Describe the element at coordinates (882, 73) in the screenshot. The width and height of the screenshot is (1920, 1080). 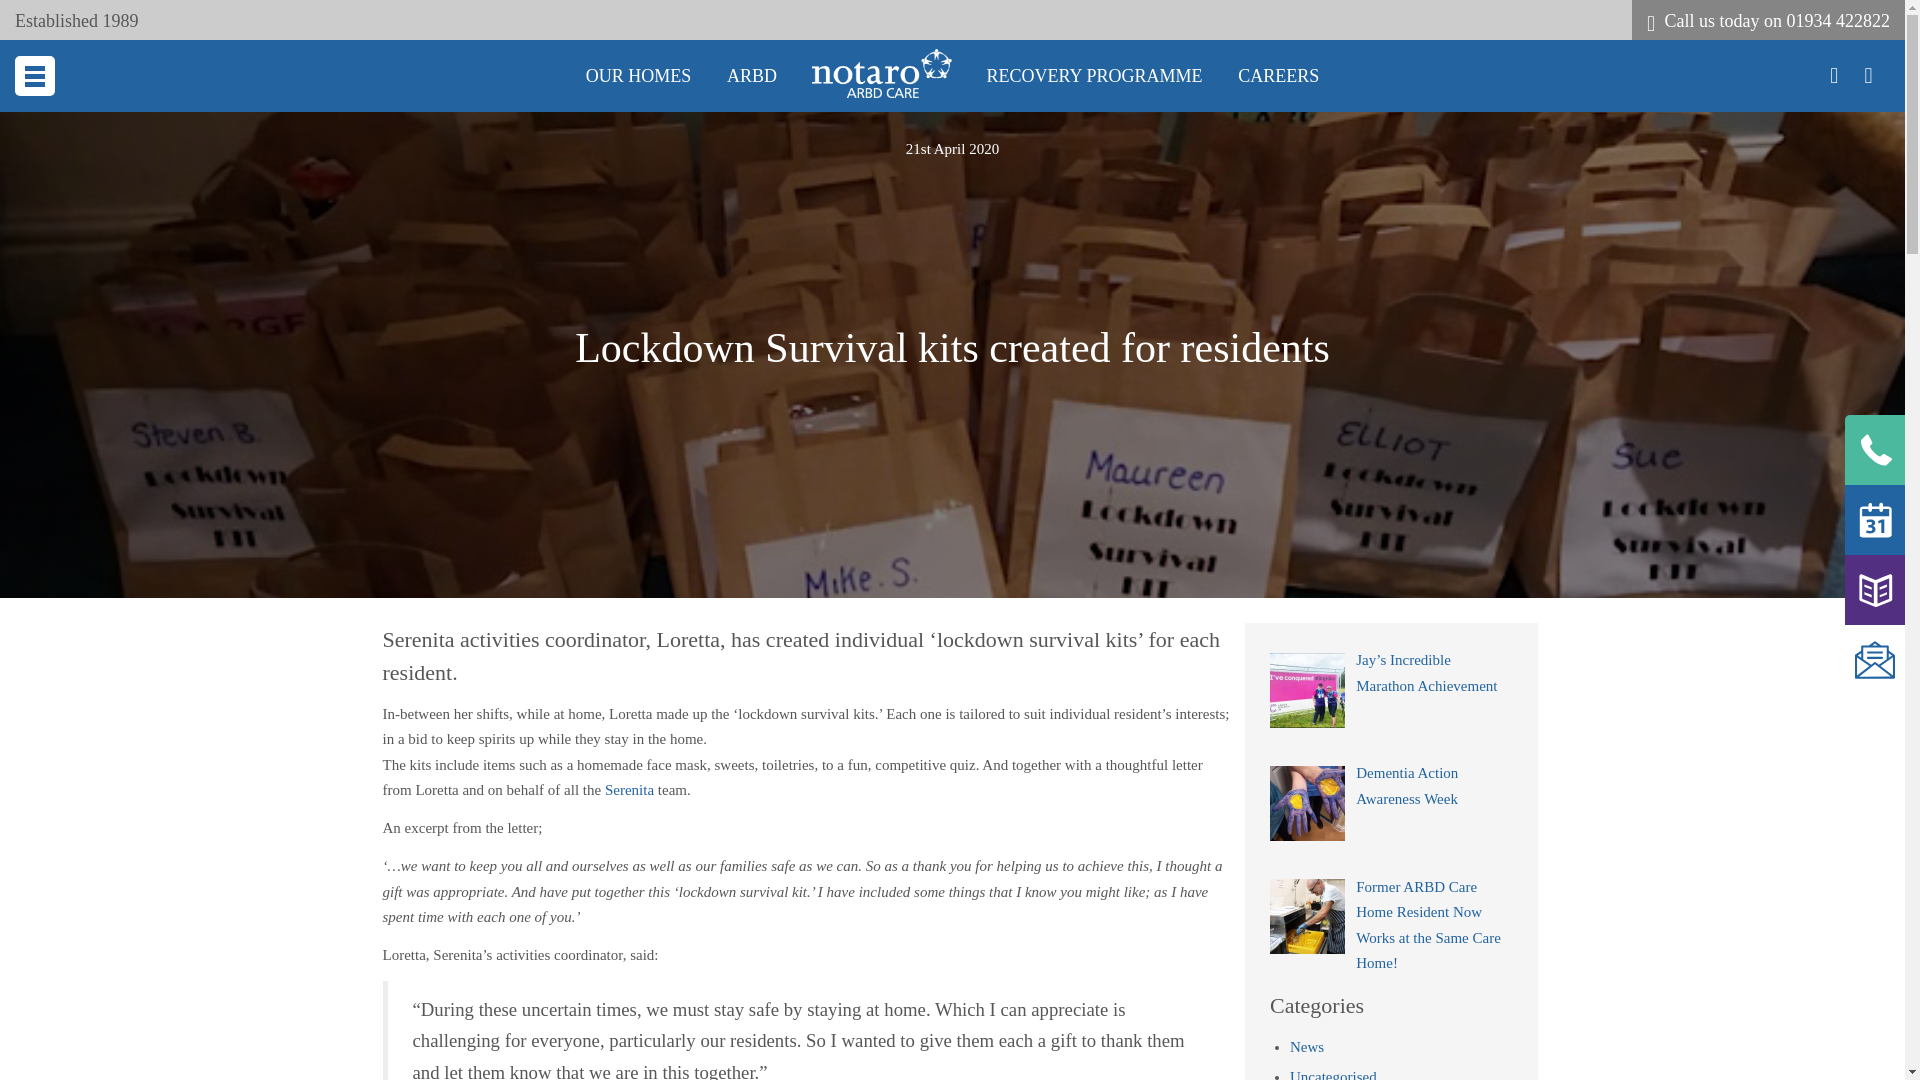
I see `ARBD Care` at that location.